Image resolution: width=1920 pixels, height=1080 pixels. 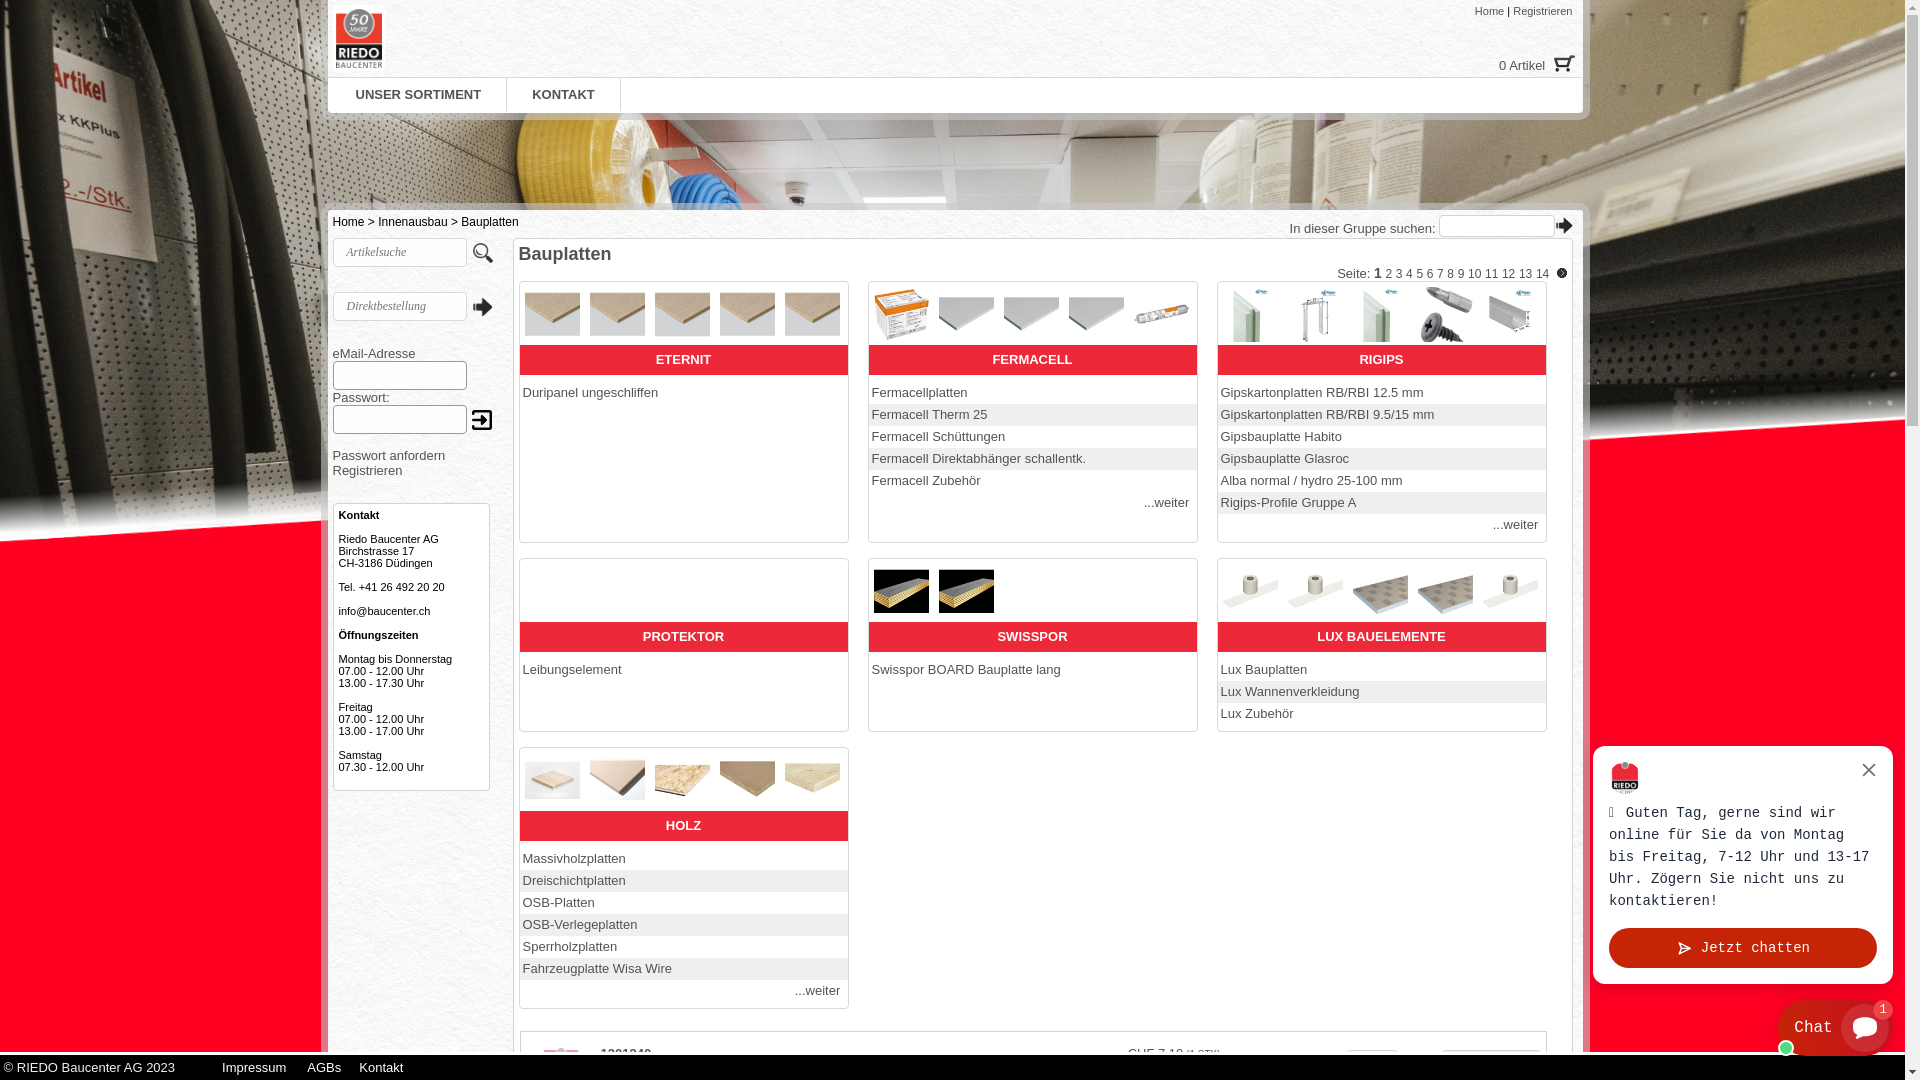 What do you see at coordinates (1284, 458) in the screenshot?
I see `Gipsbauplatte Glasroc` at bounding box center [1284, 458].